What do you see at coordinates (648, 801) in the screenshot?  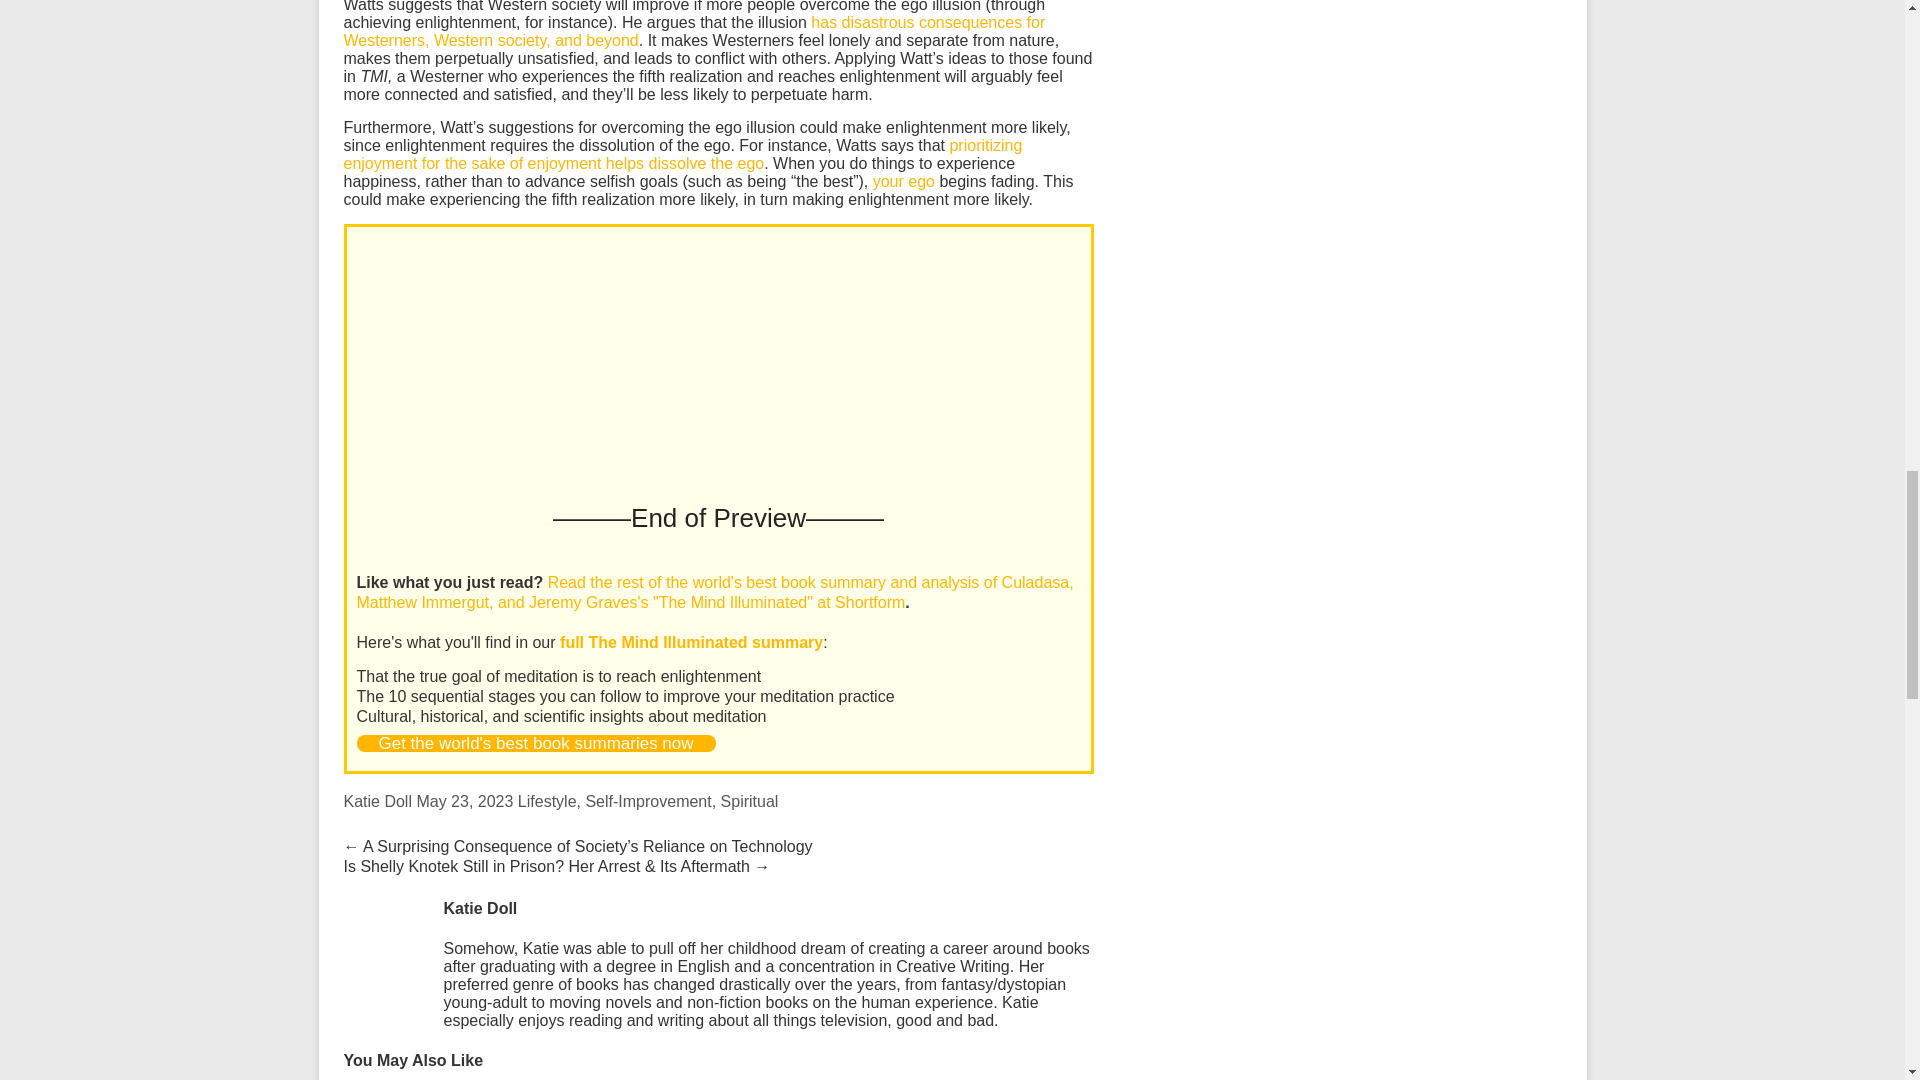 I see `Self-Improvement` at bounding box center [648, 801].